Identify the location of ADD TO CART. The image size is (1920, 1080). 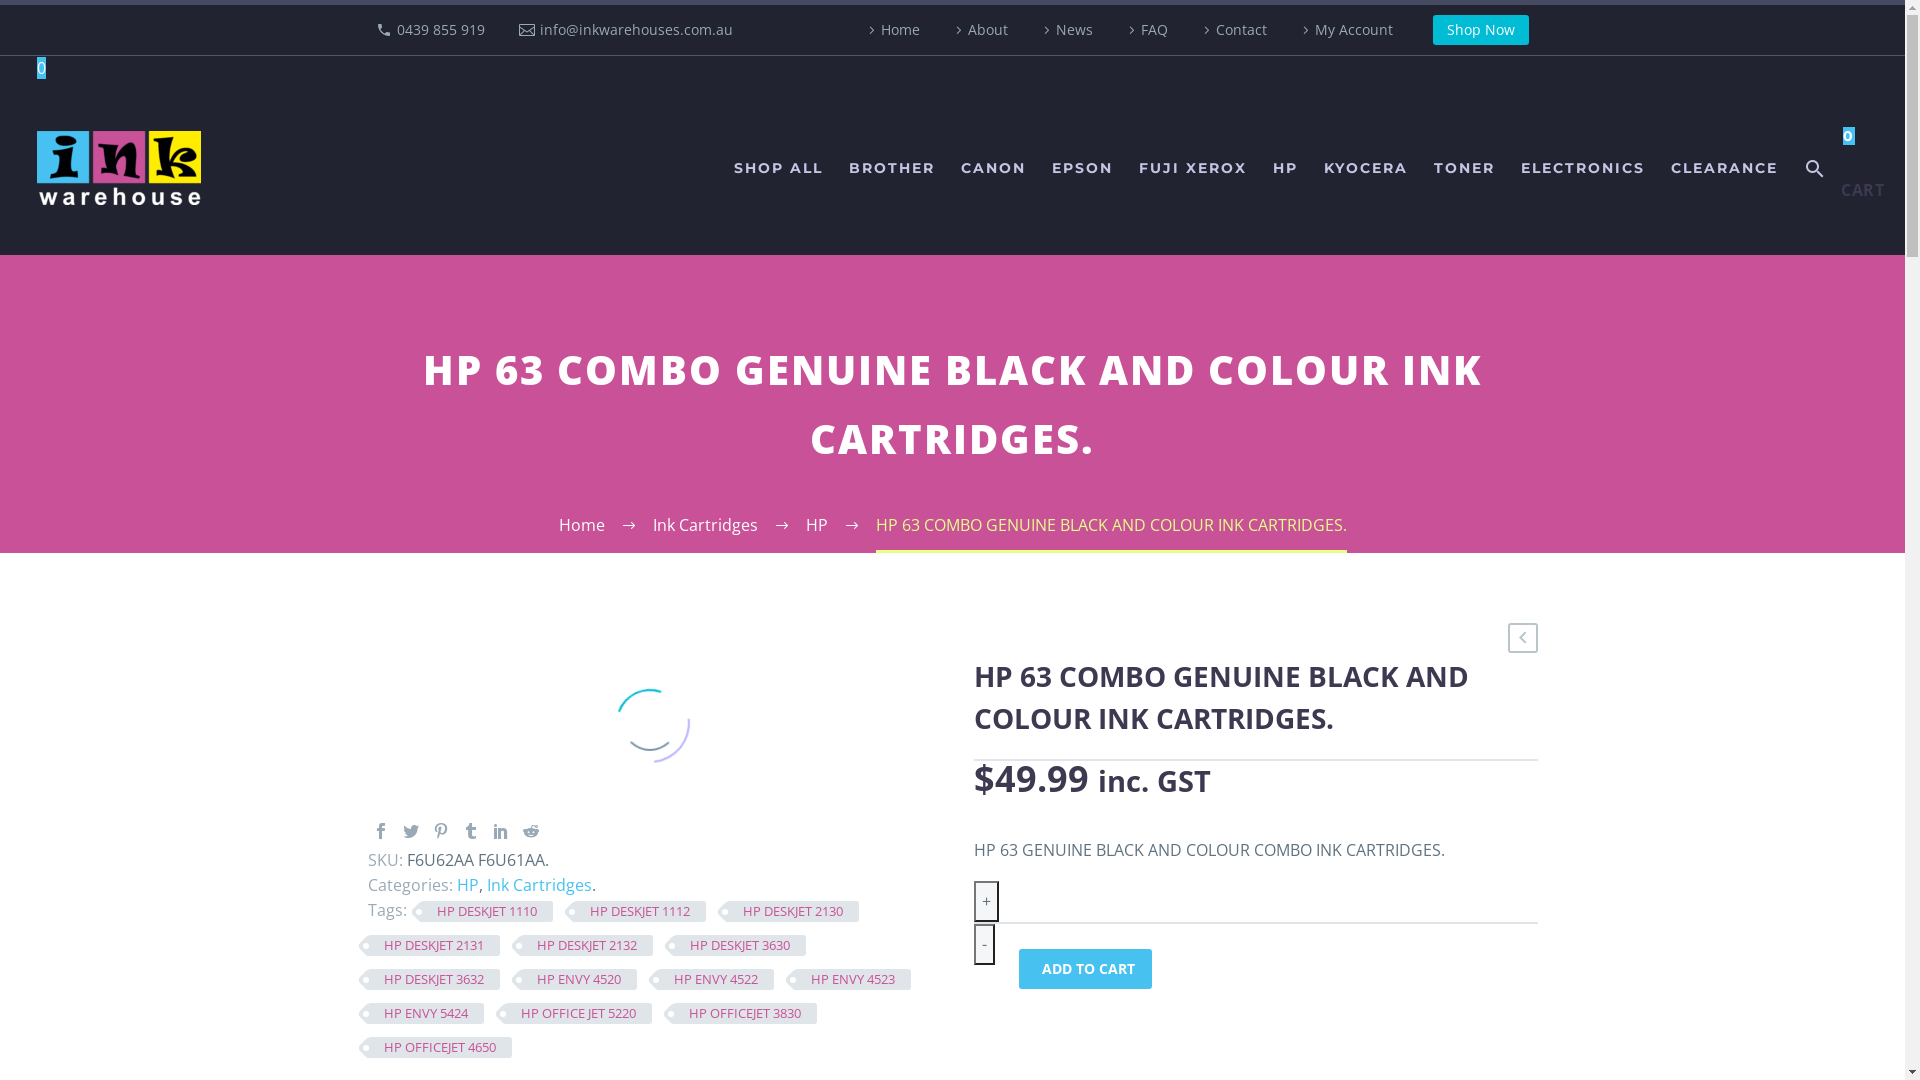
(1084, 969).